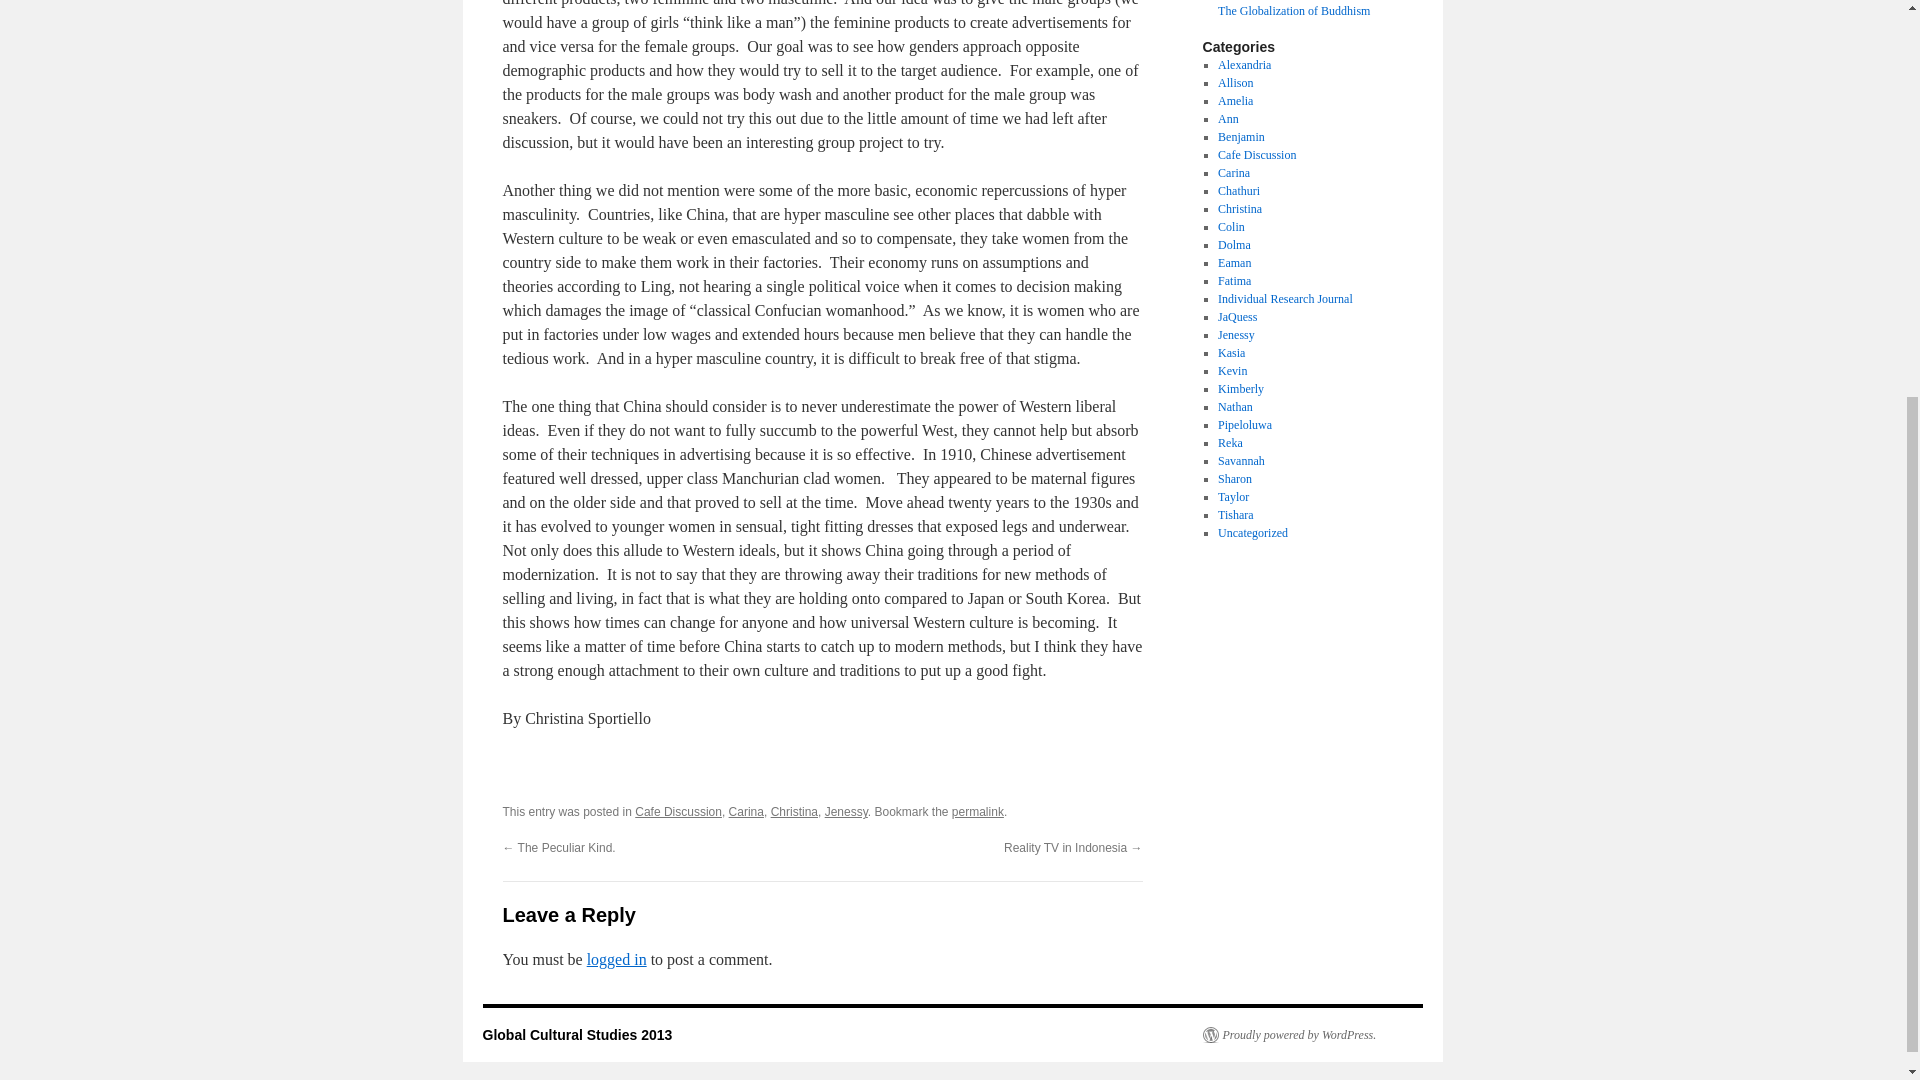 The image size is (1920, 1080). I want to click on Colin, so click(1230, 227).